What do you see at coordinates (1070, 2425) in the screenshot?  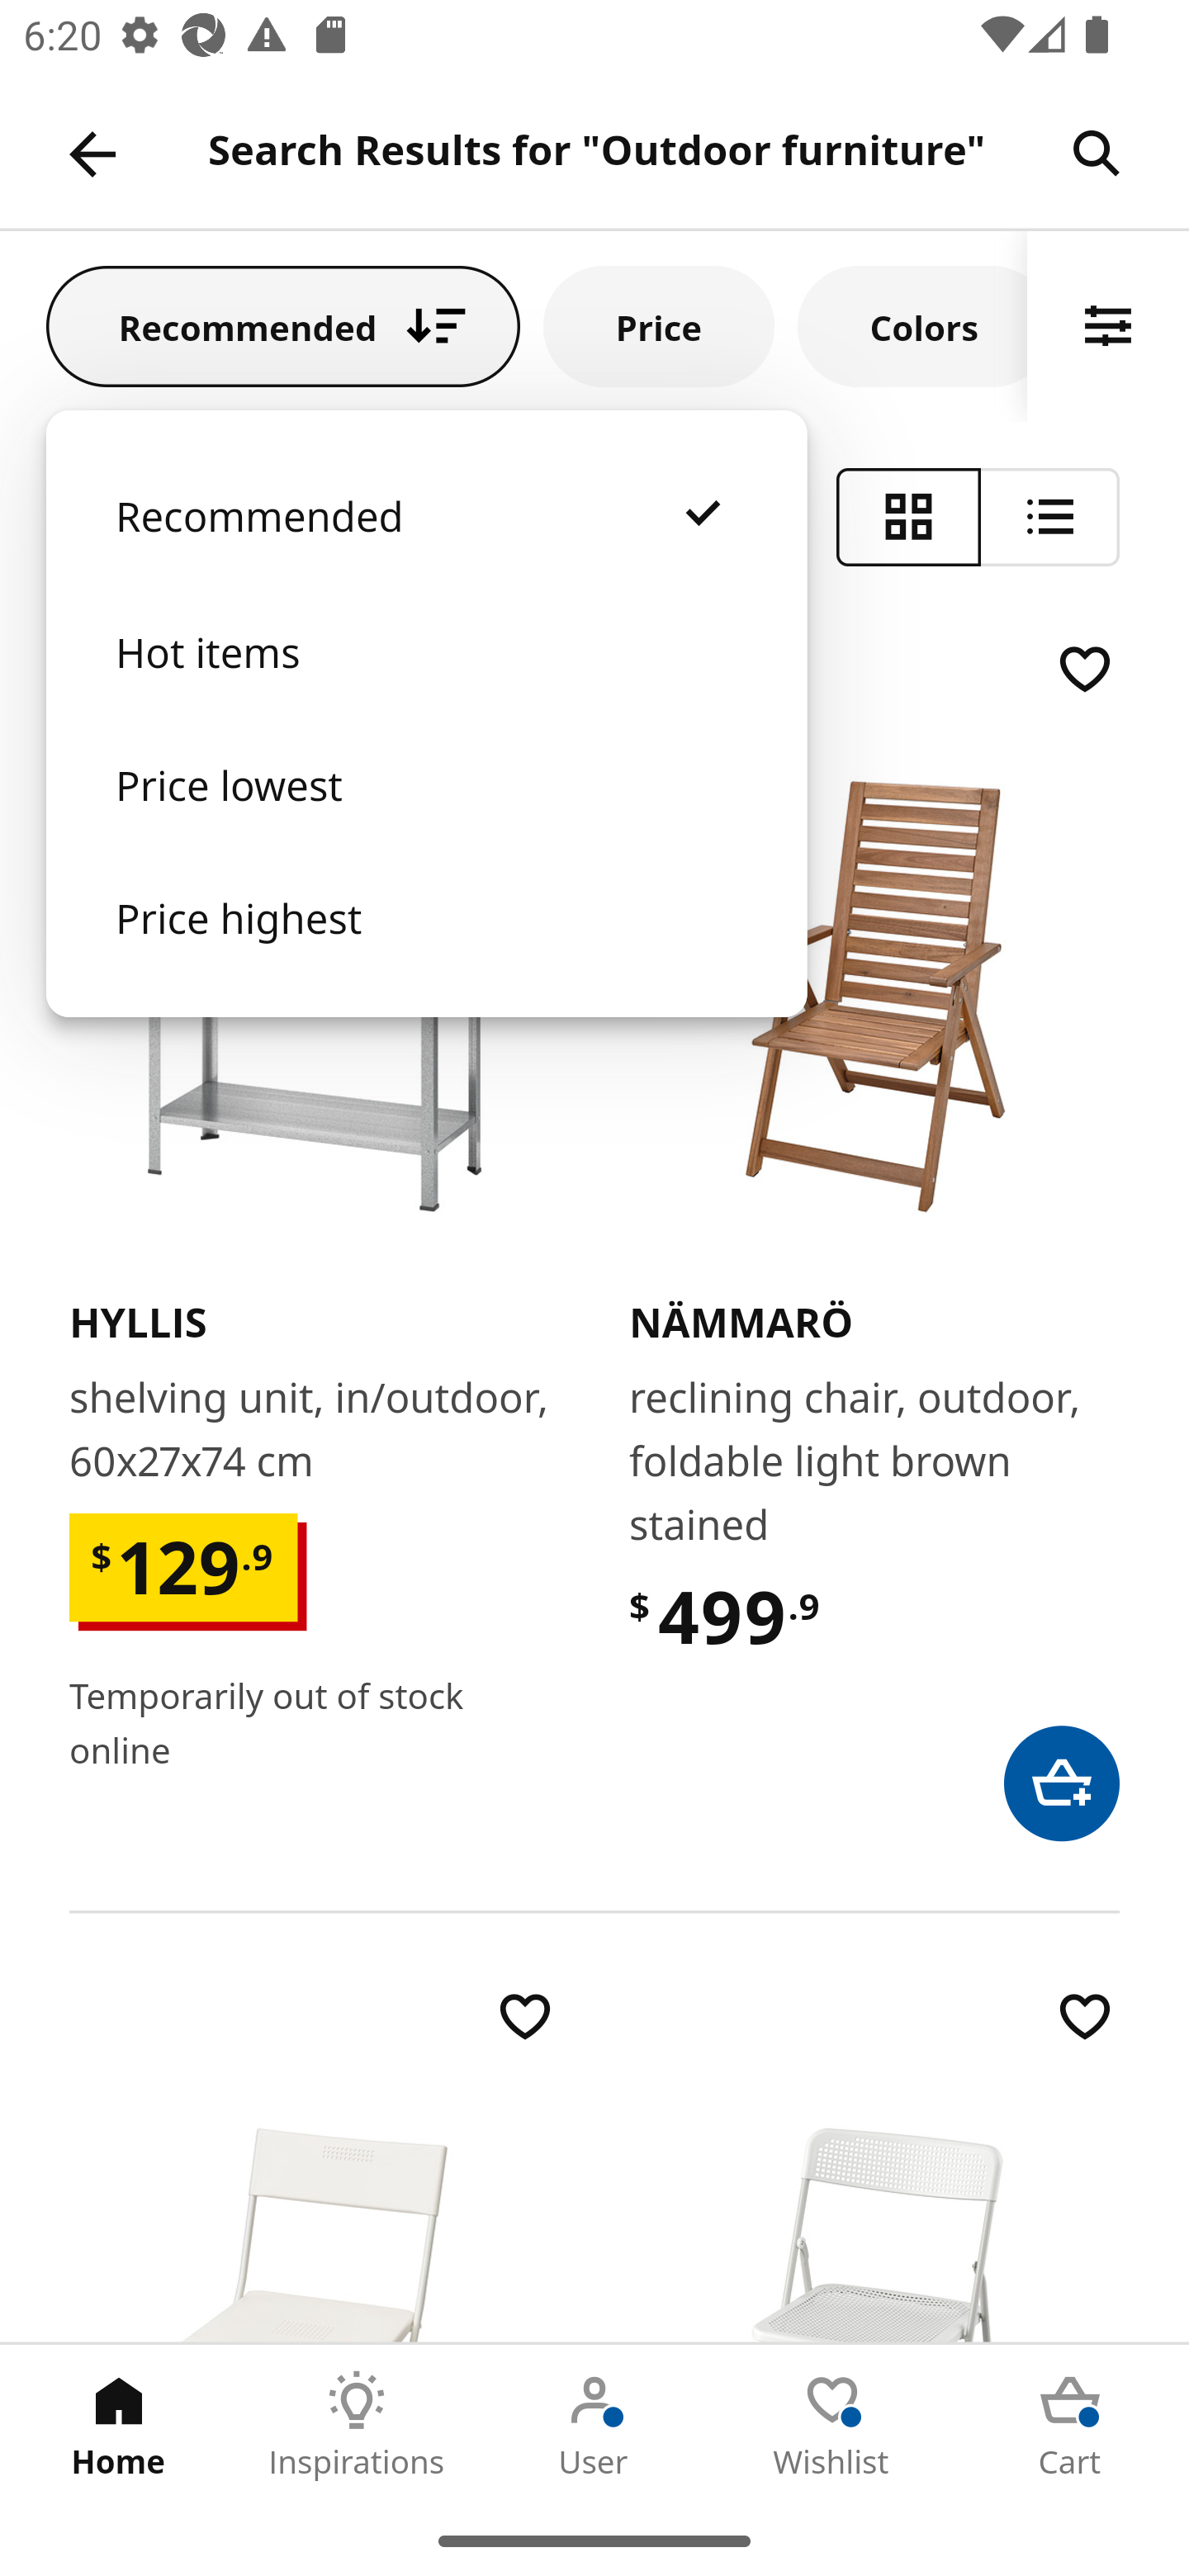 I see `Cart
Tab 5 of 5` at bounding box center [1070, 2425].